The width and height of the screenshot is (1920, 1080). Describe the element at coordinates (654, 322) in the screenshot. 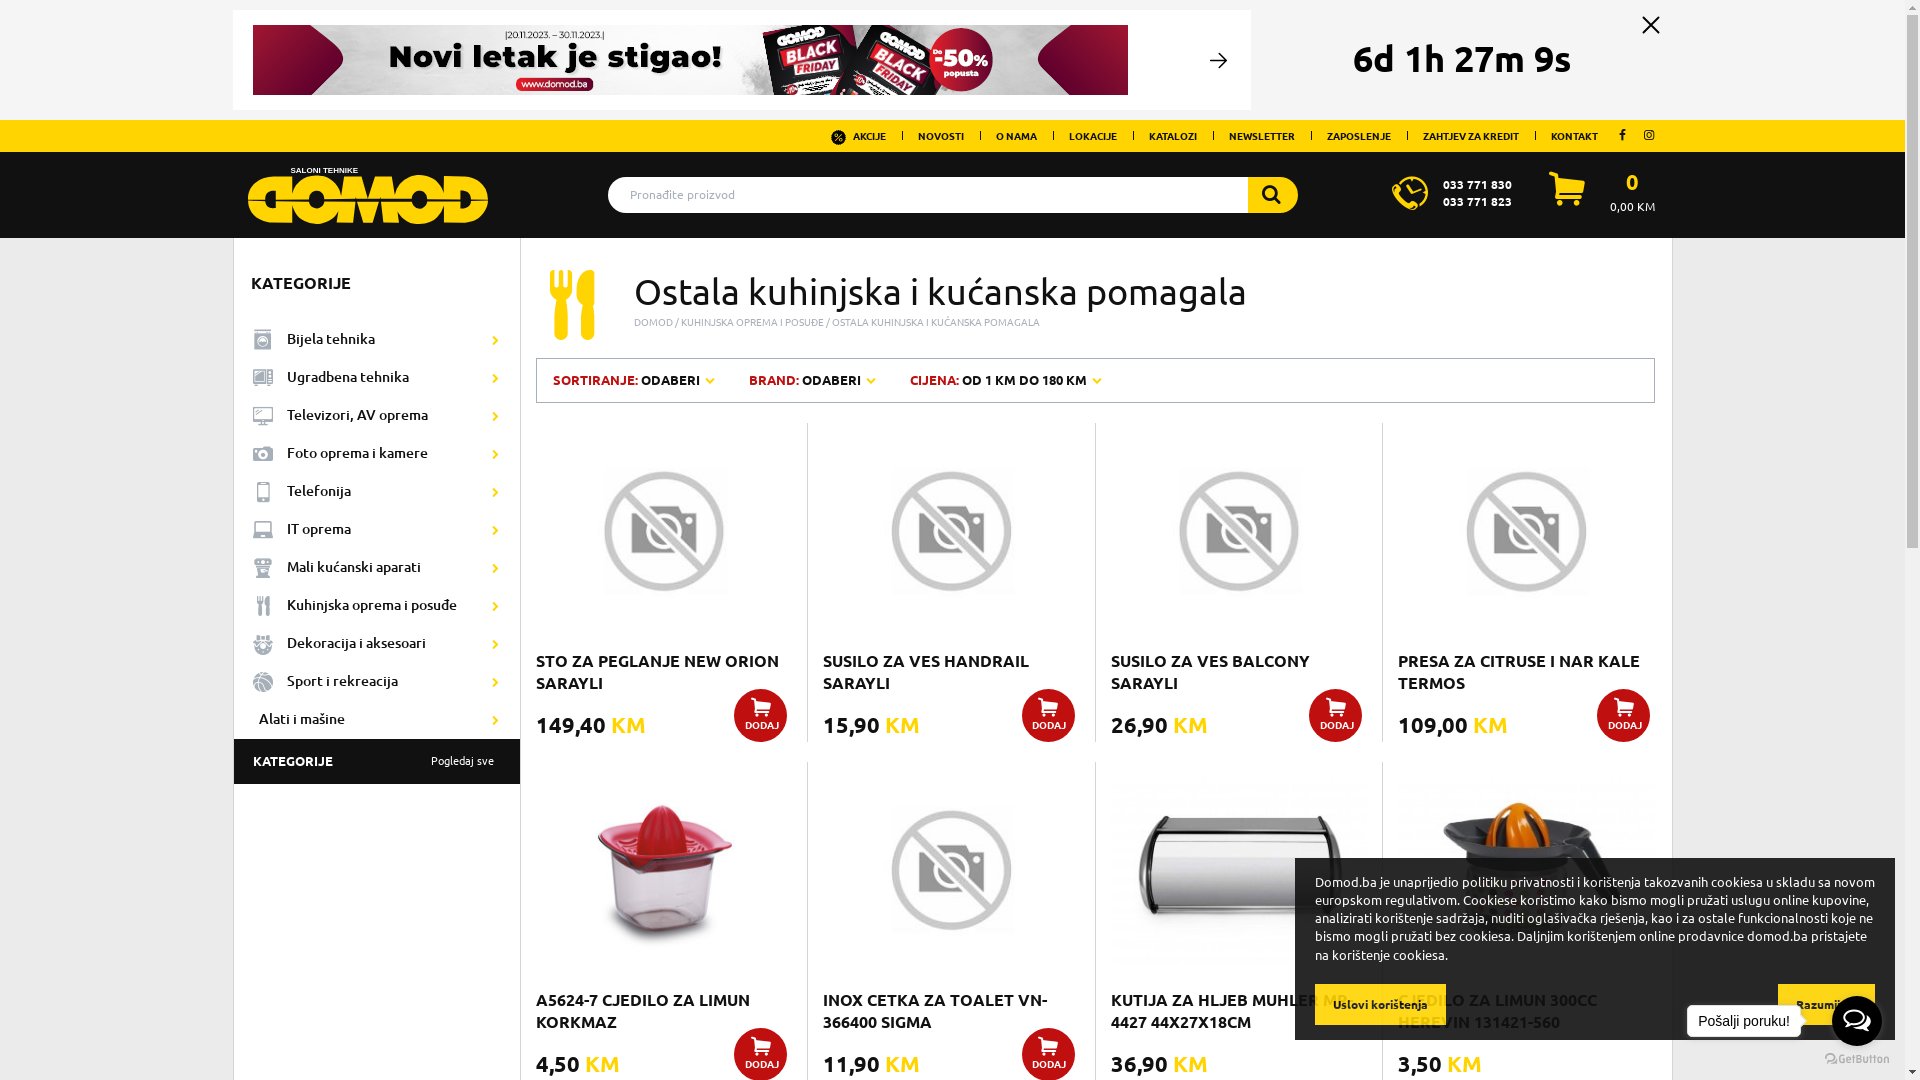

I see `DOMOD` at that location.